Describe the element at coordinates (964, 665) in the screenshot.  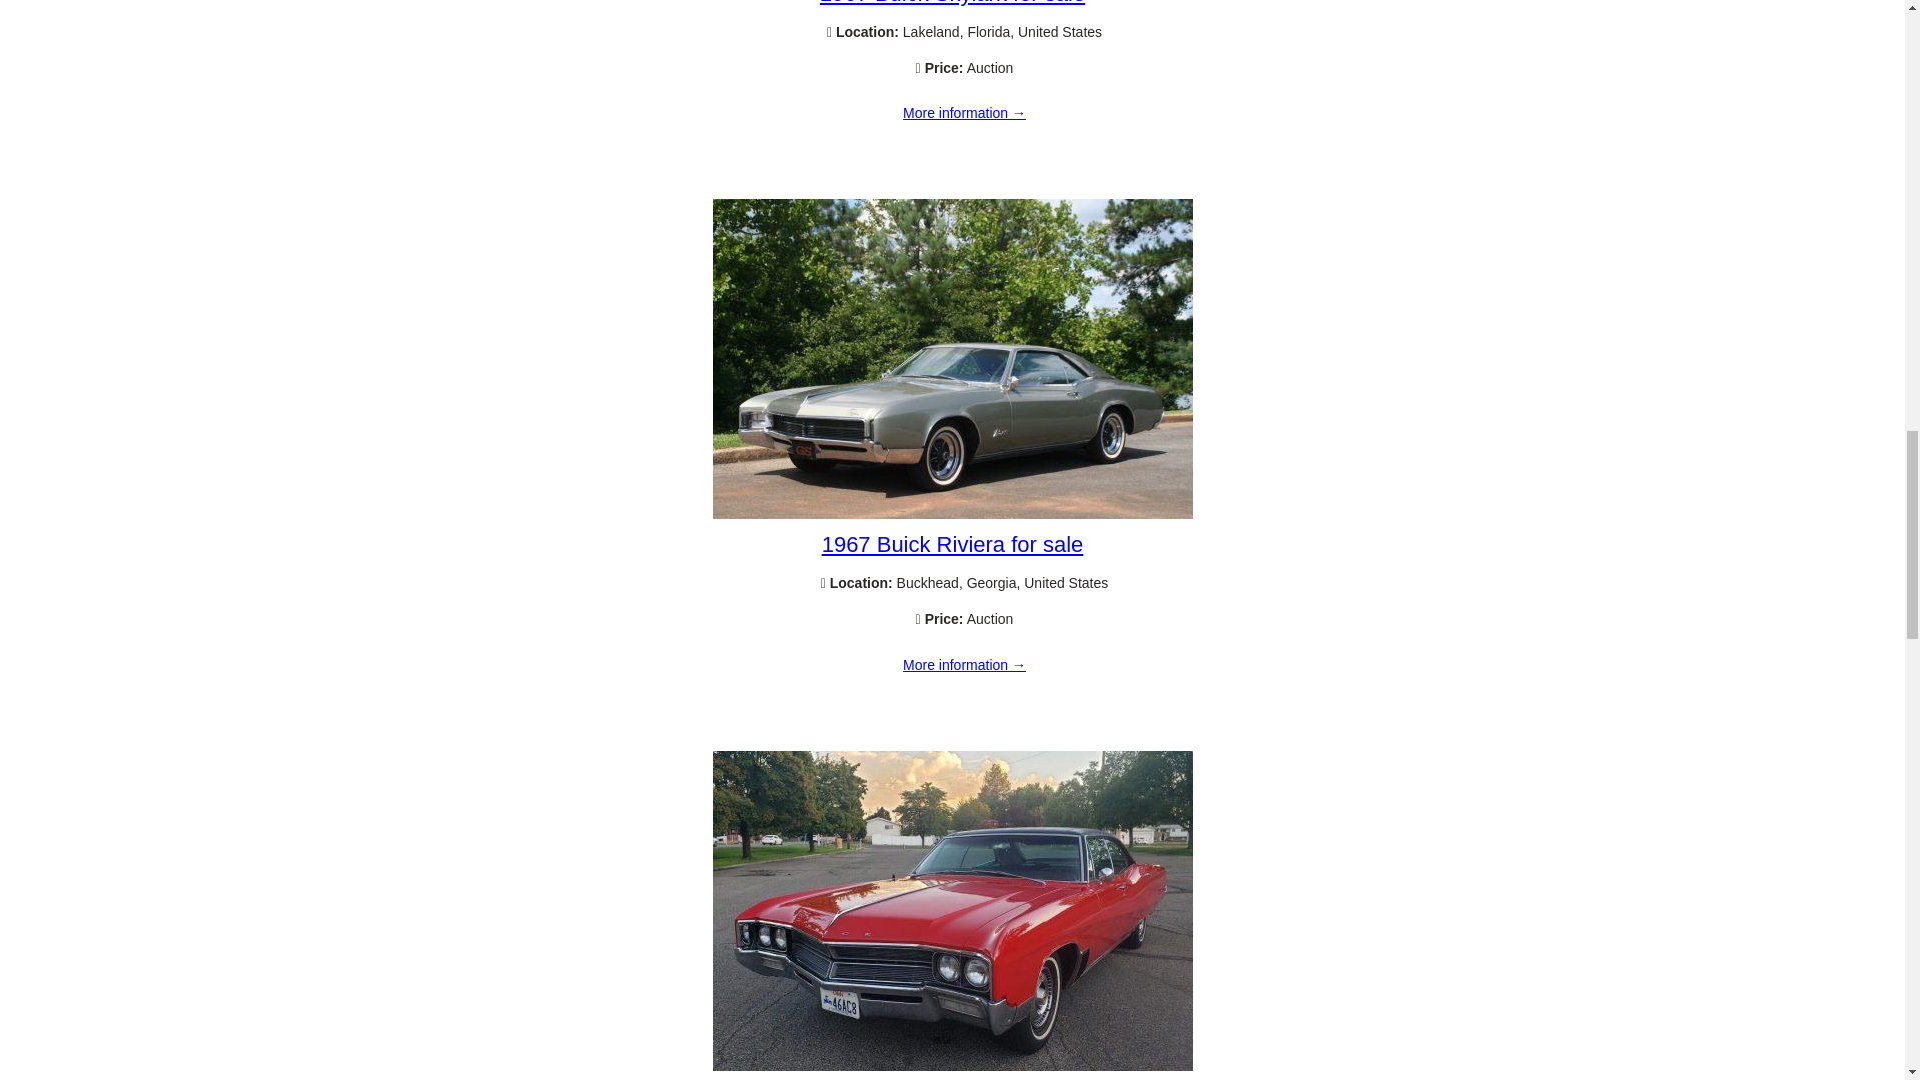
I see `1967 Buick Riviera for sale` at that location.